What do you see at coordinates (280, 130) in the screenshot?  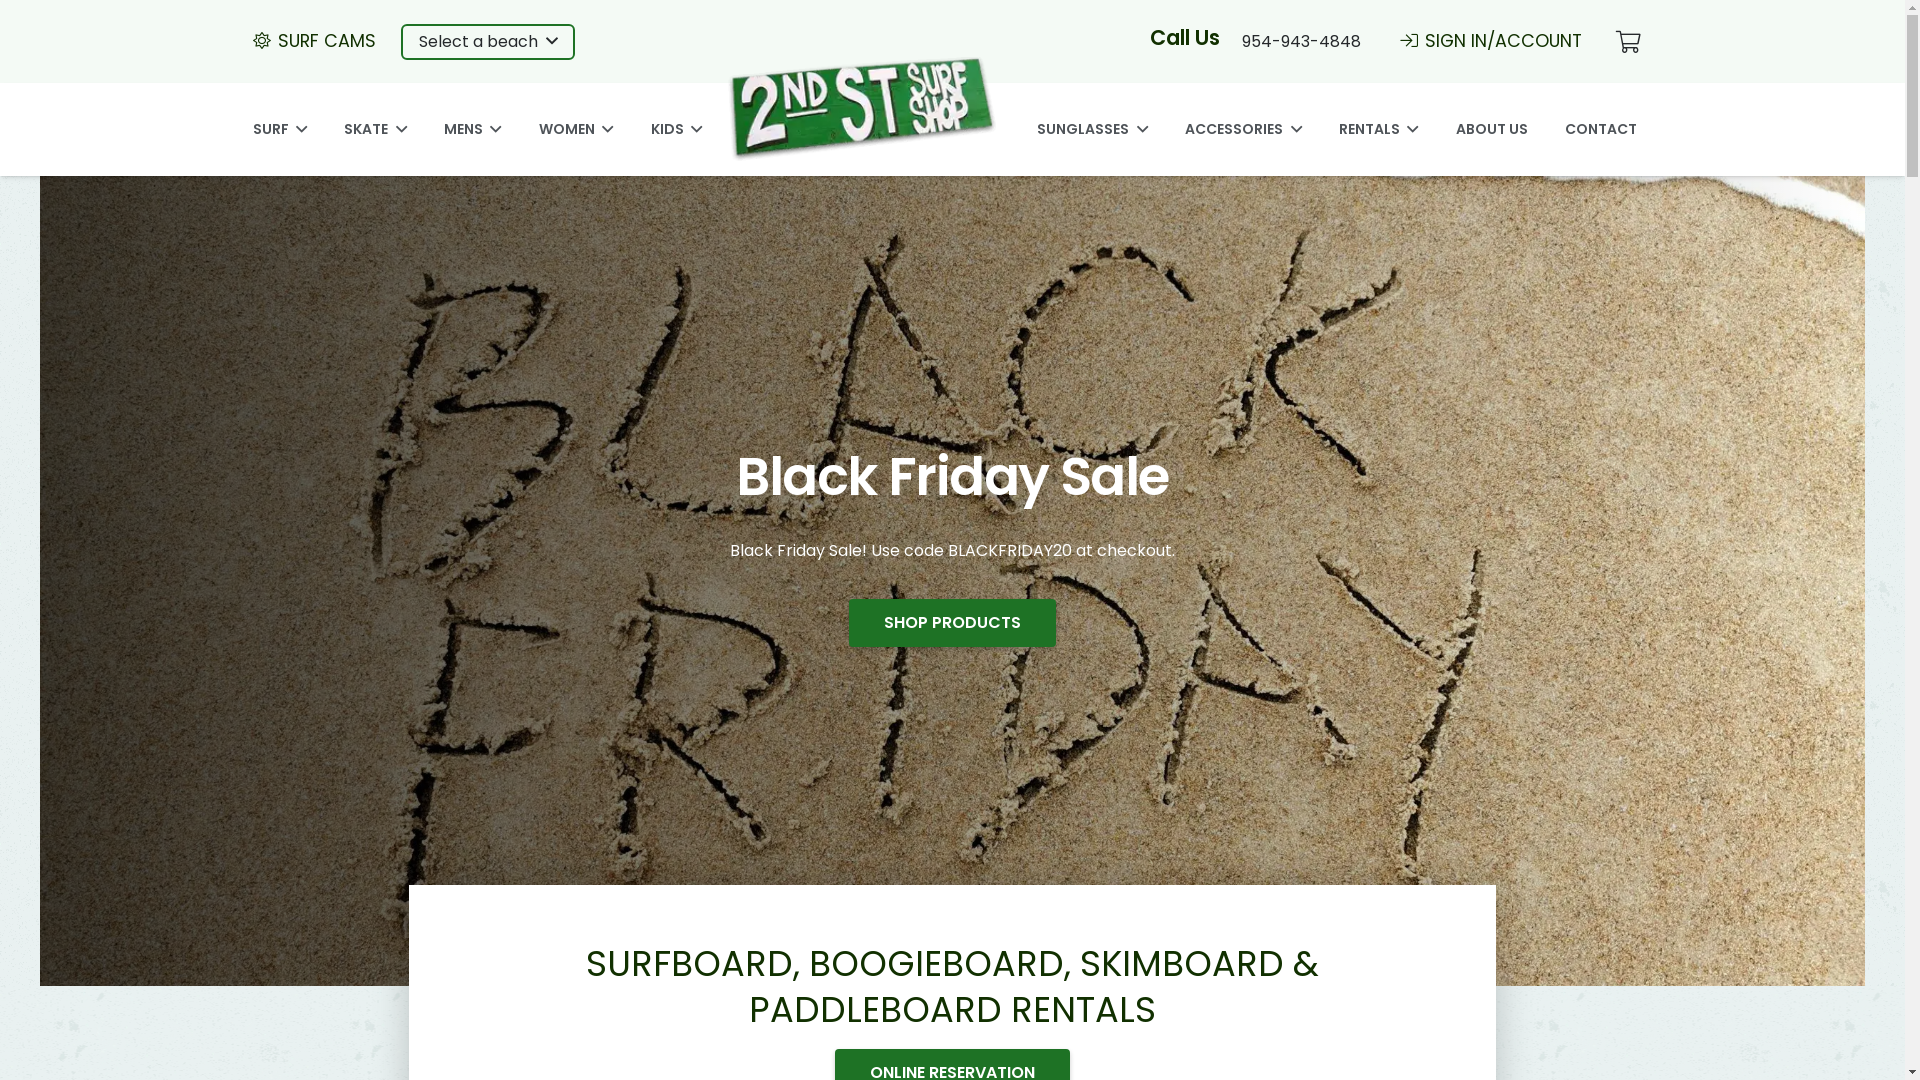 I see `SURF` at bounding box center [280, 130].